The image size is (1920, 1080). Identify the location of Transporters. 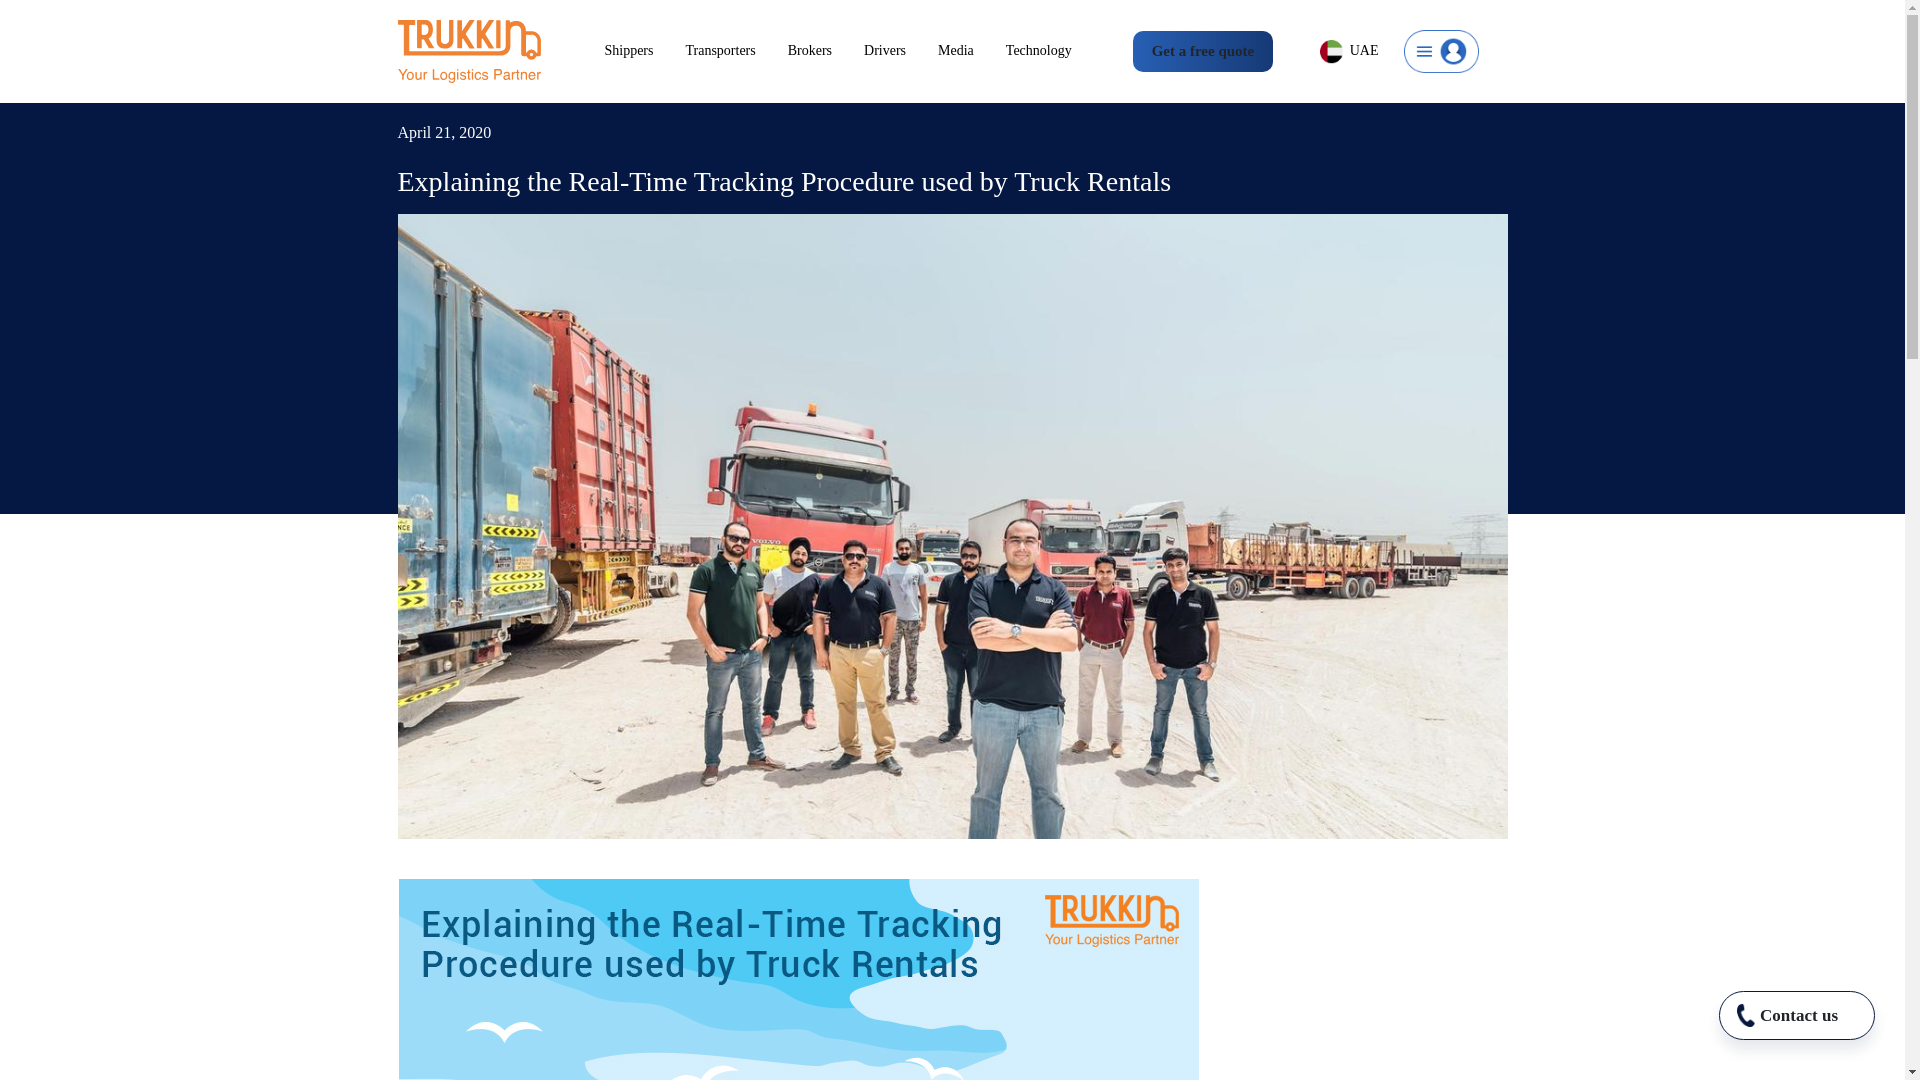
(736, 51).